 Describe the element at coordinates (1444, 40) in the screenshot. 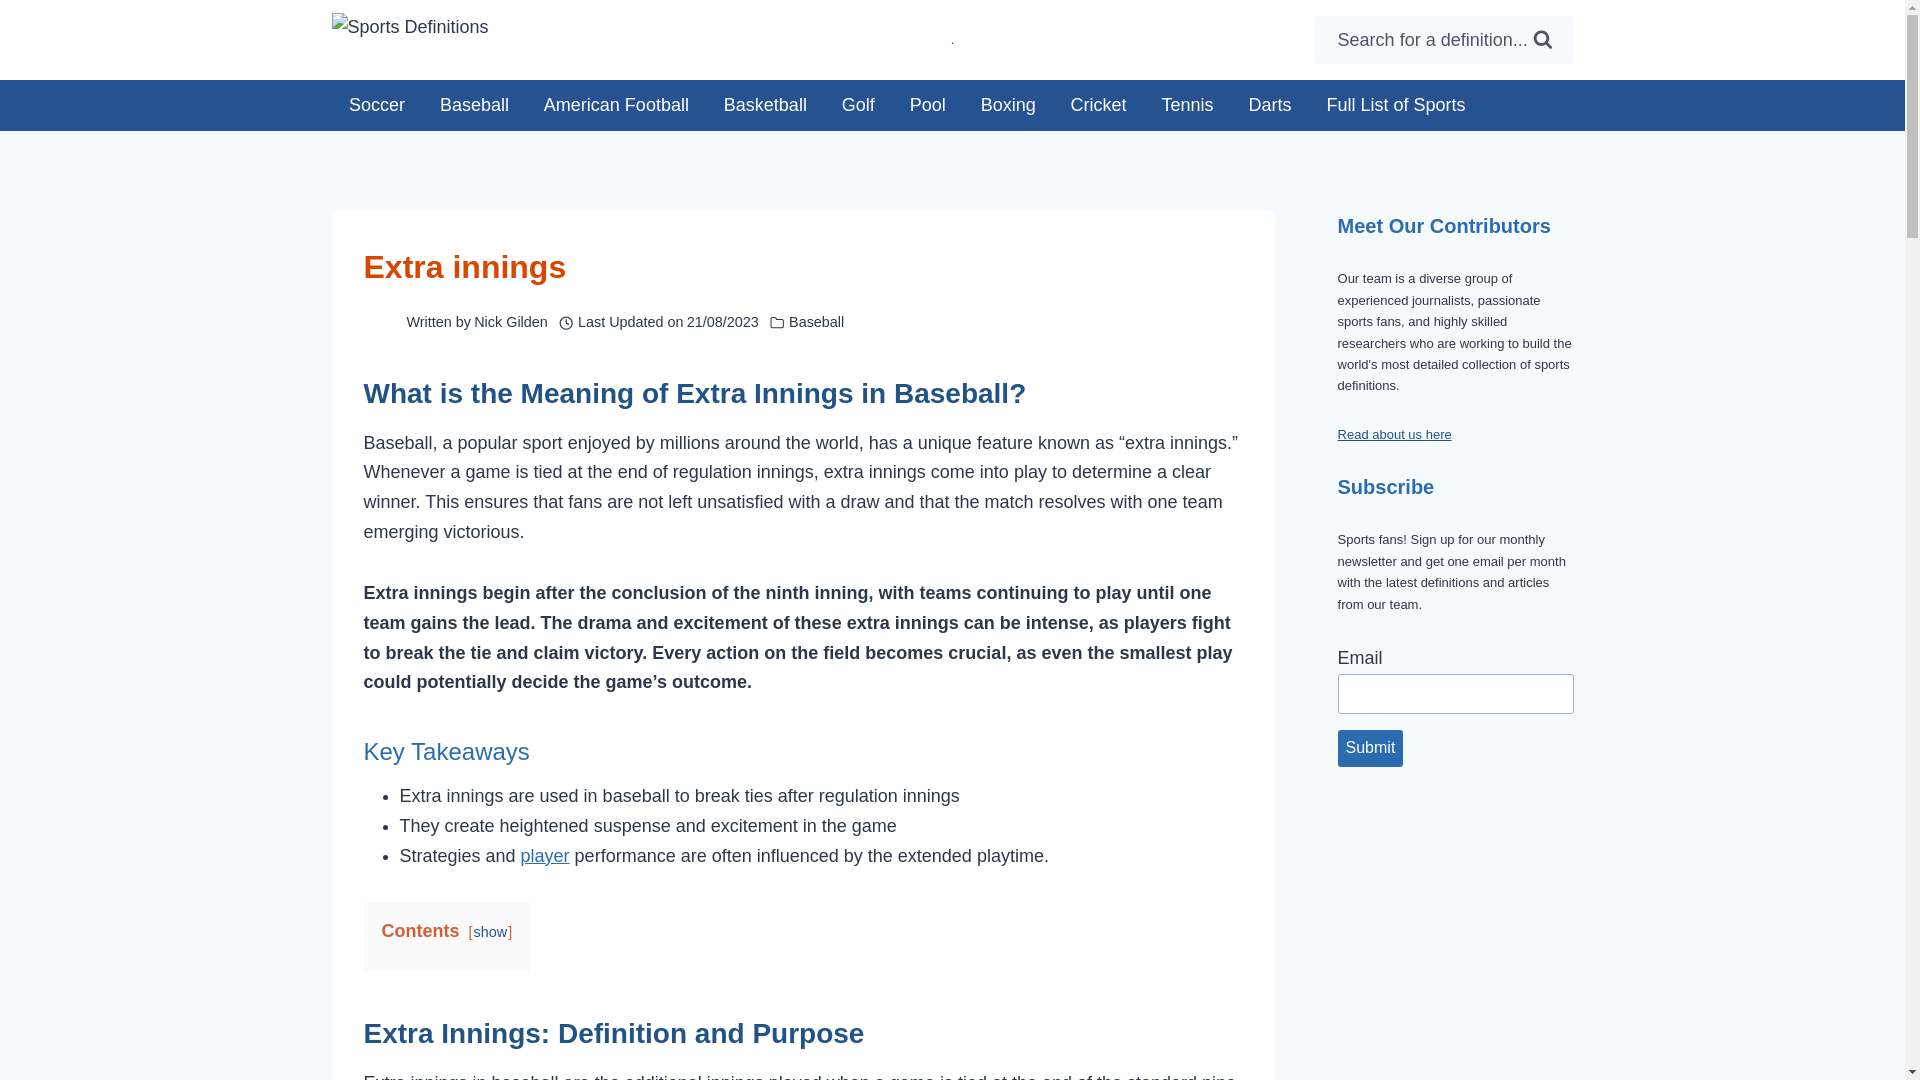

I see `Search for a definition...` at that location.